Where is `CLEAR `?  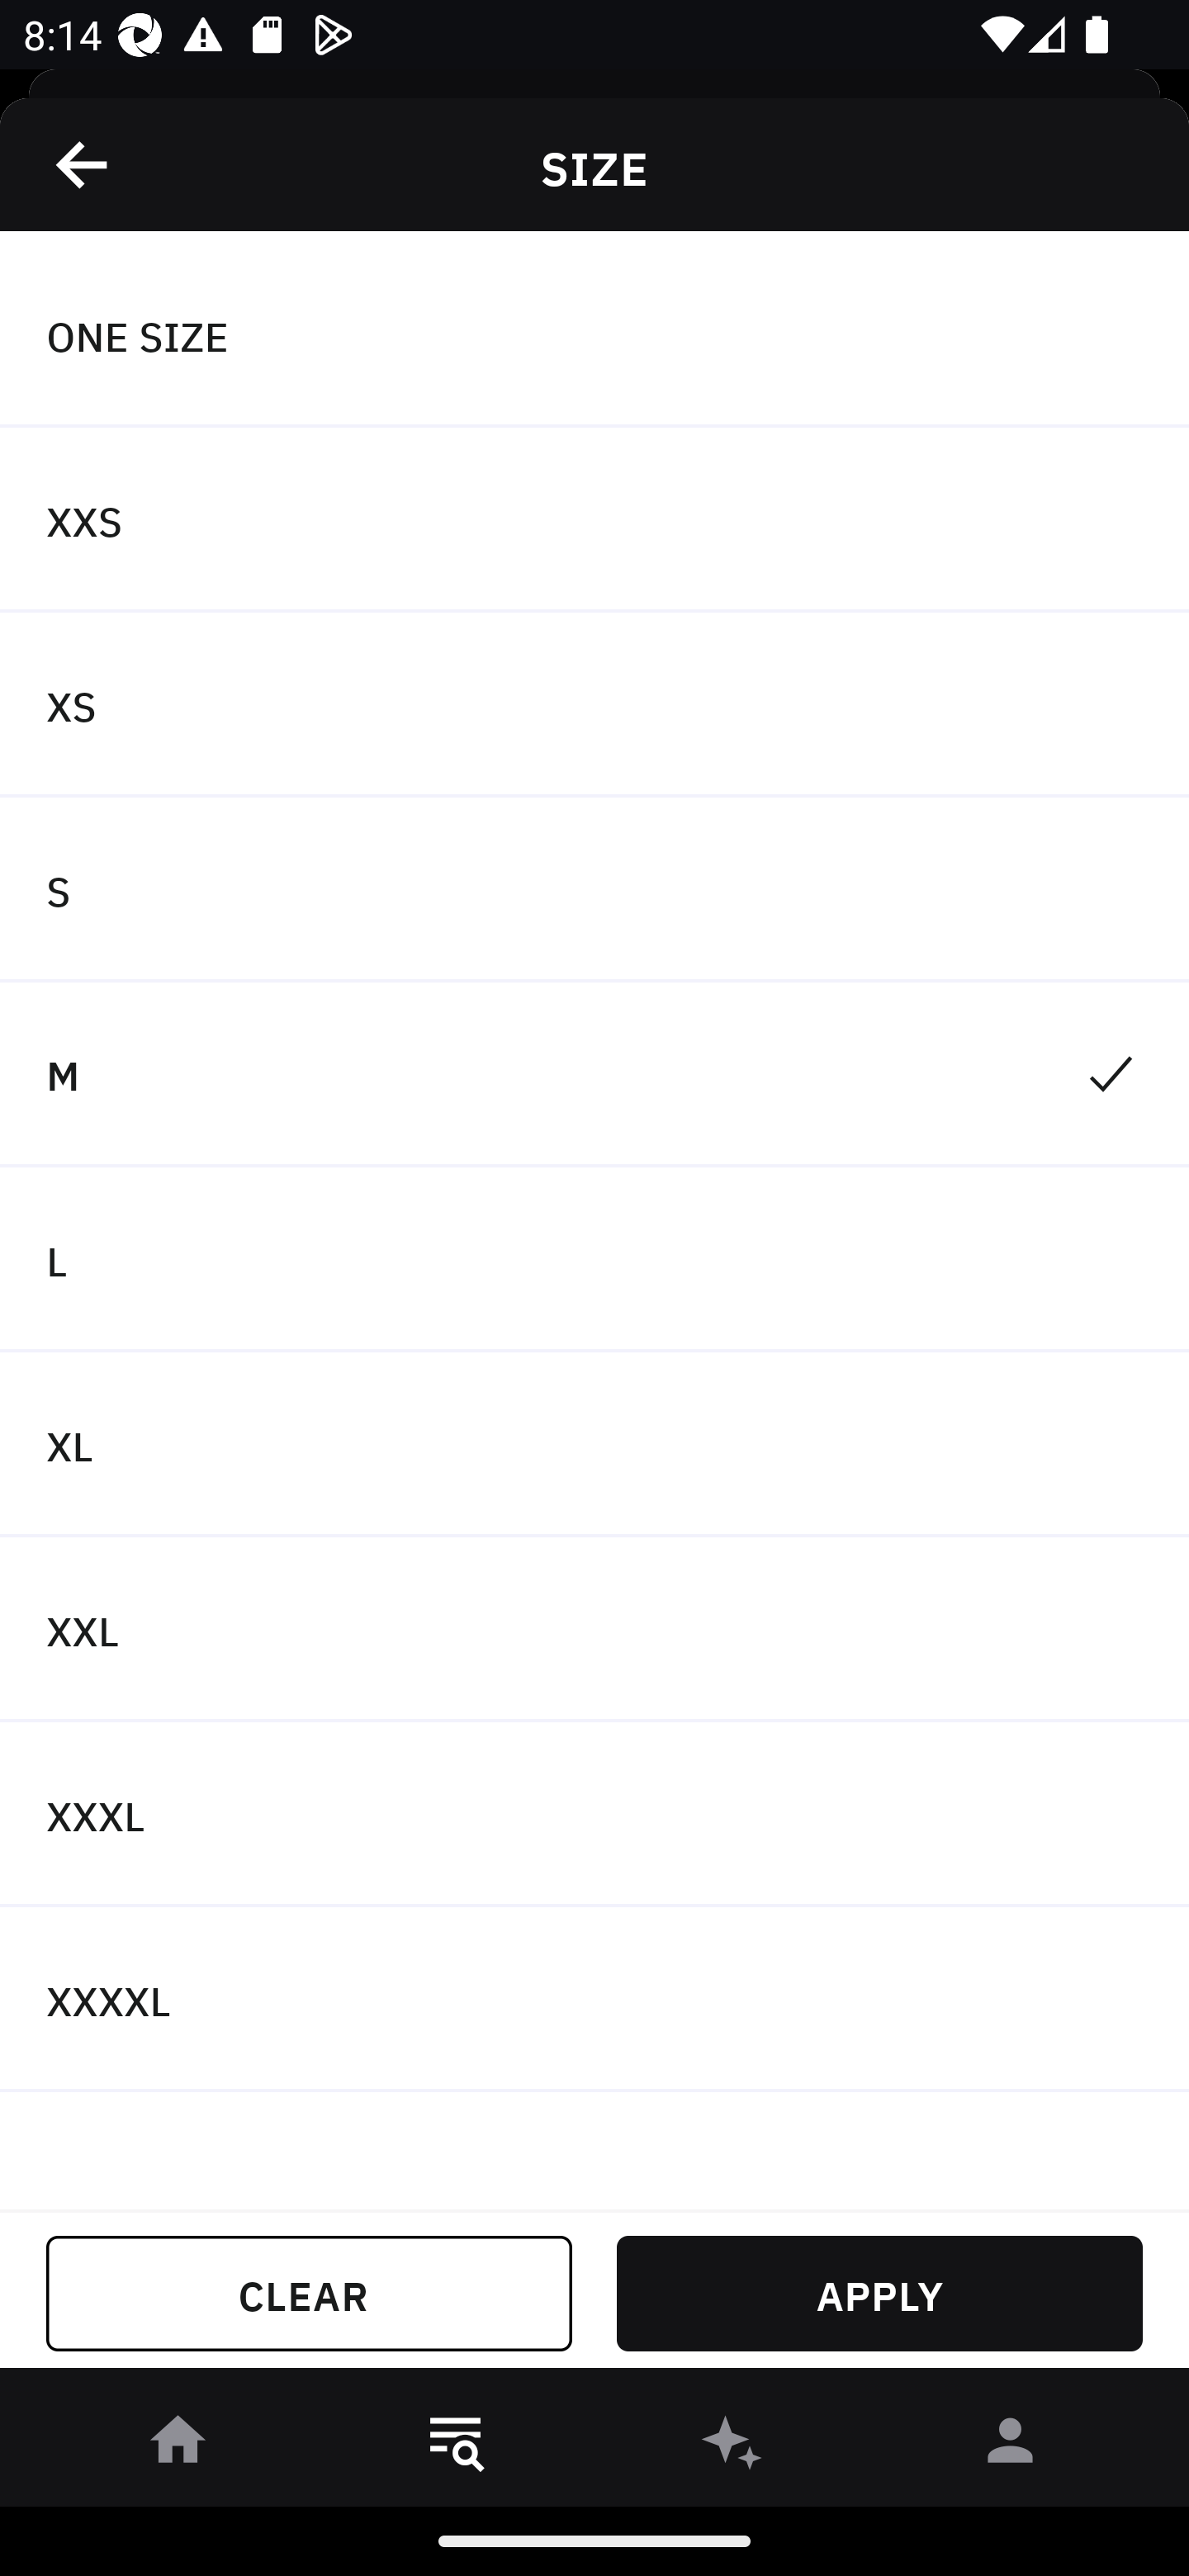 CLEAR  is located at coordinates (309, 2294).